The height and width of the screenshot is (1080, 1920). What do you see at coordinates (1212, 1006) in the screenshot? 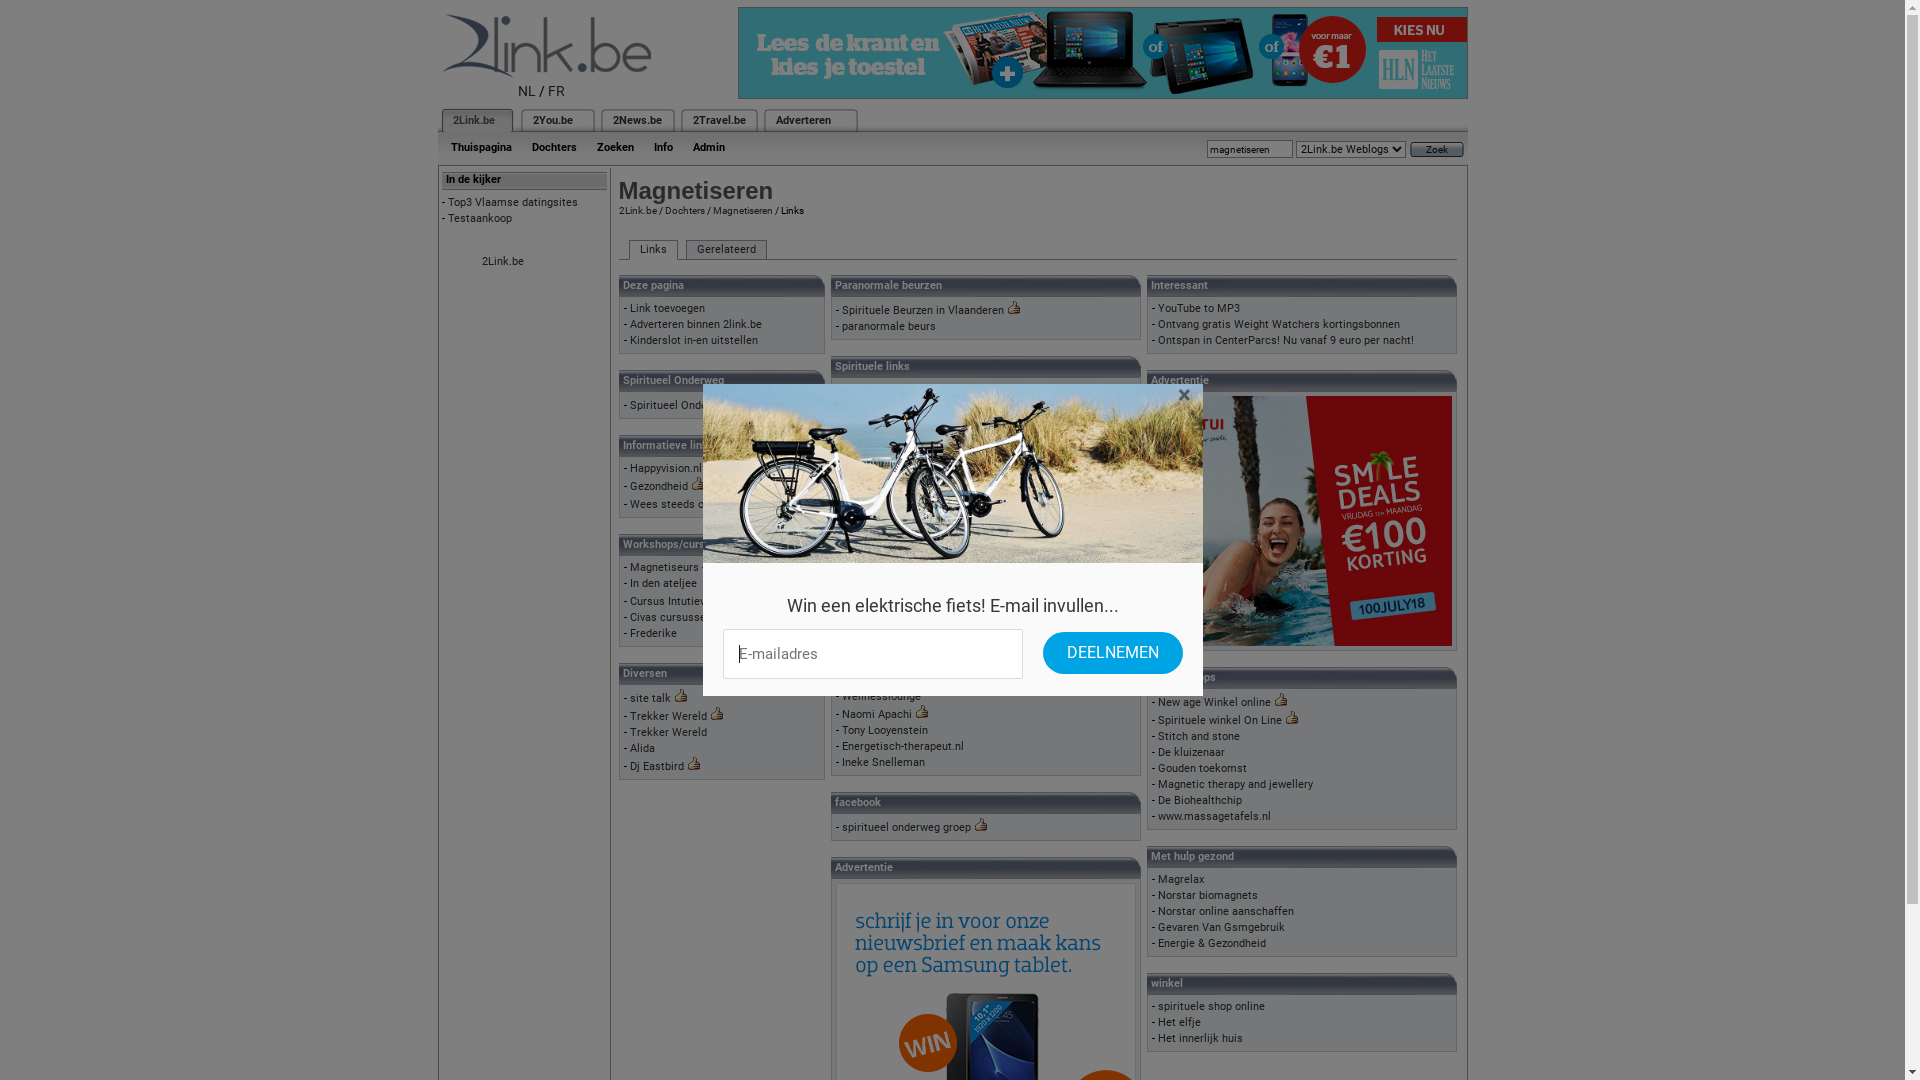
I see `spirituele shop online` at bounding box center [1212, 1006].